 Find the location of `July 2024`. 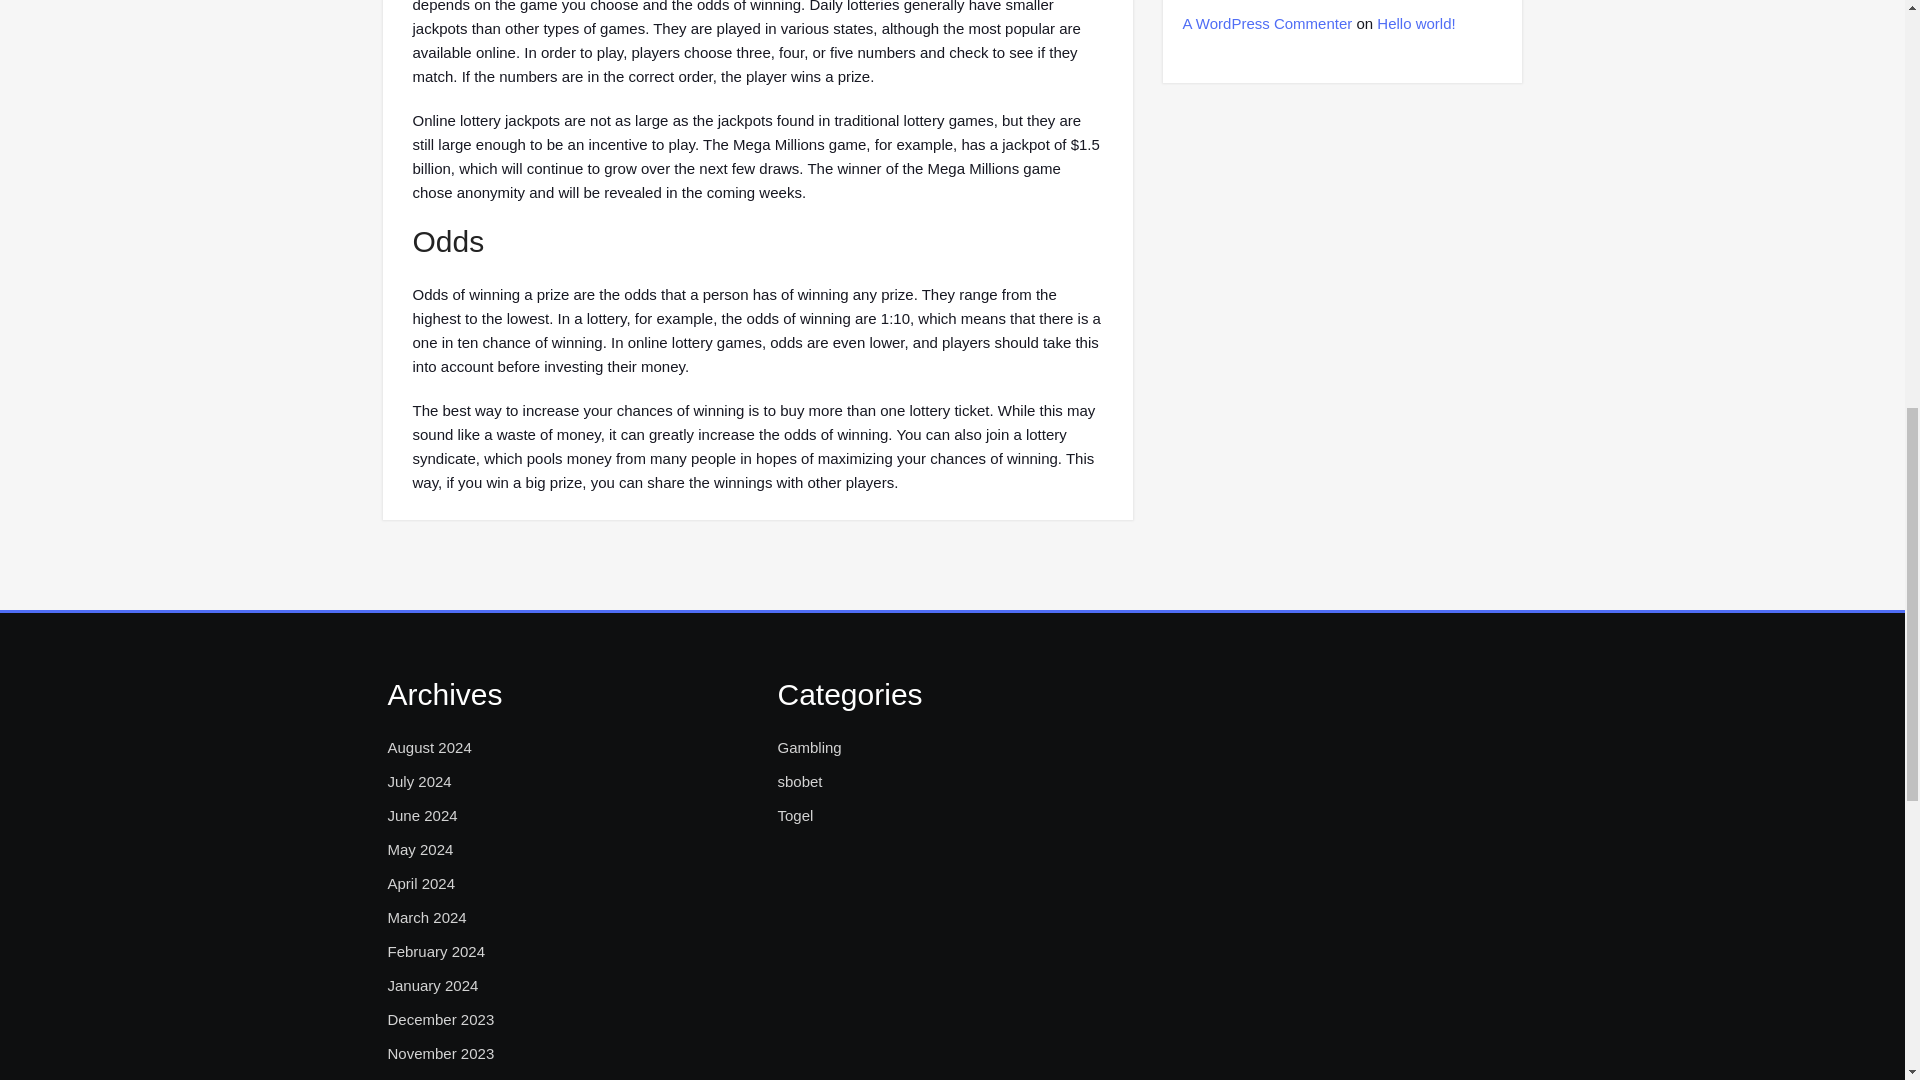

July 2024 is located at coordinates (419, 782).